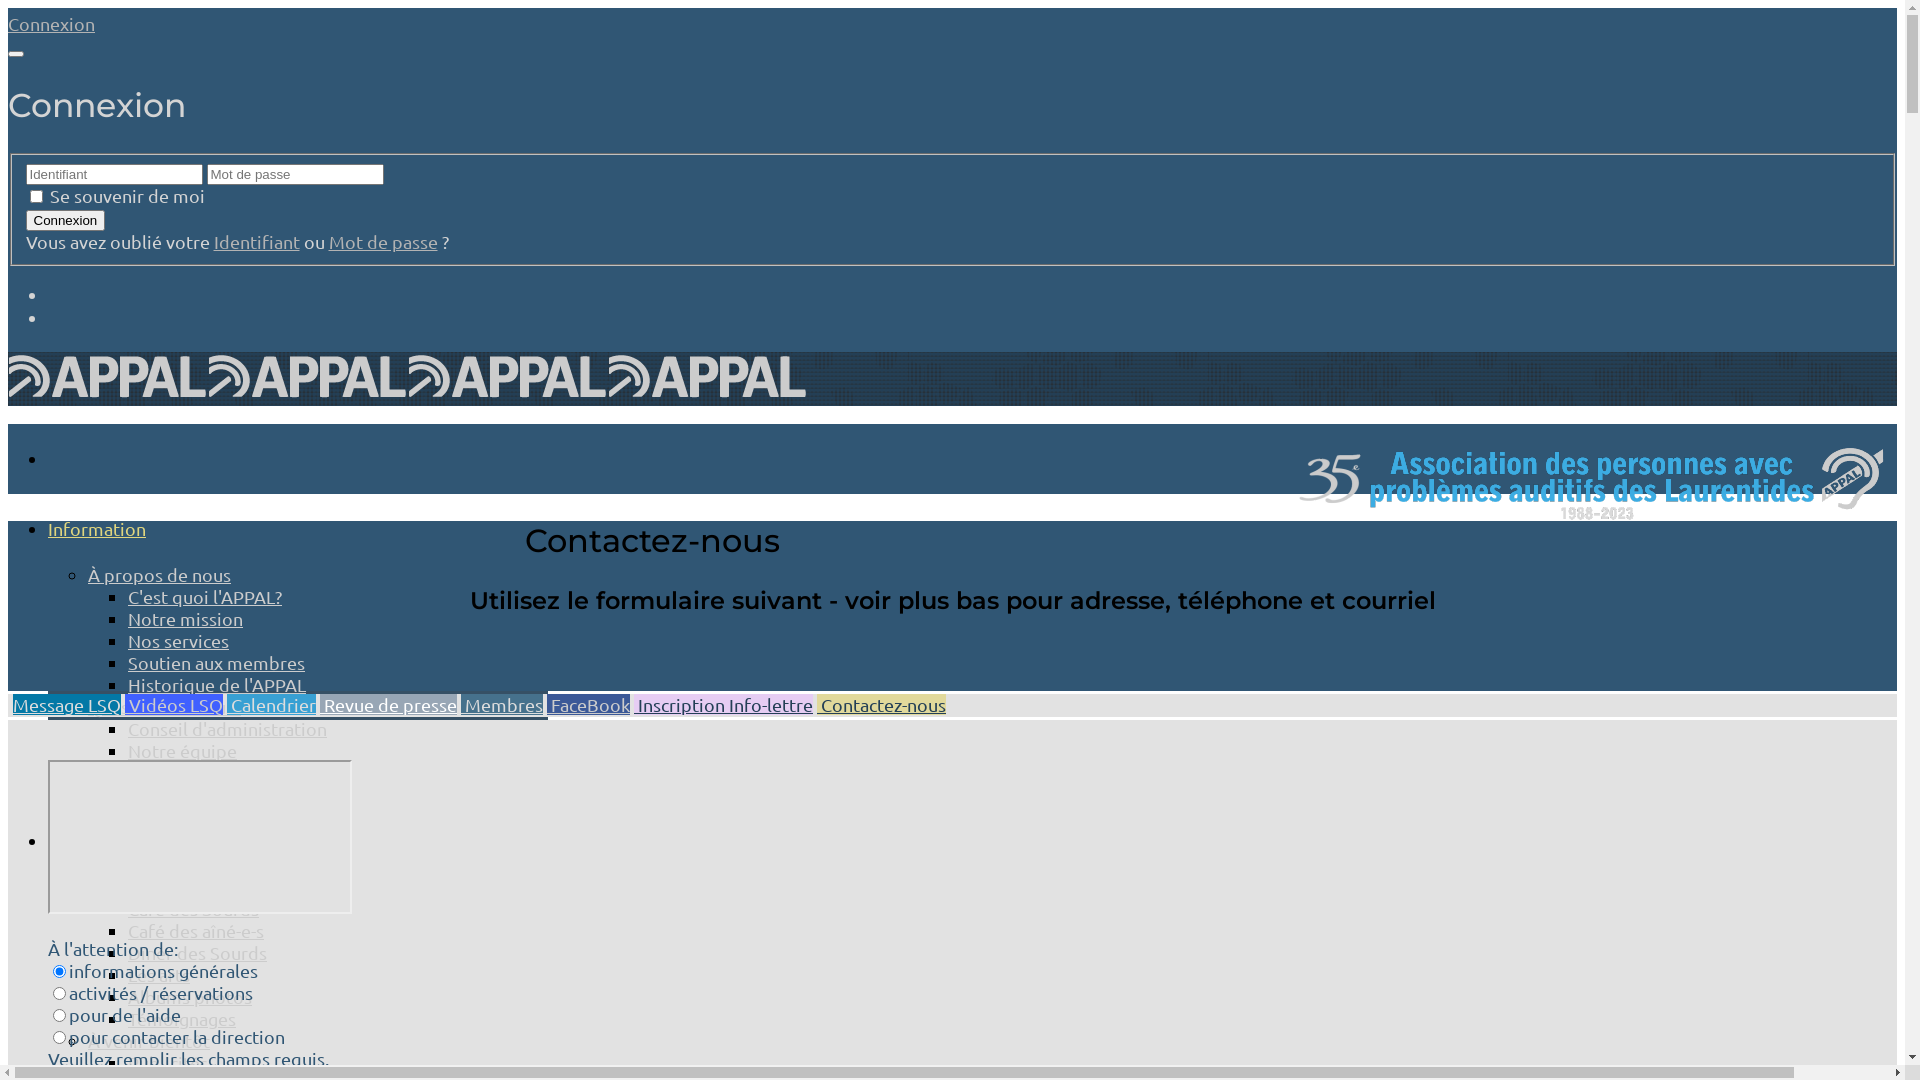 Image resolution: width=1920 pixels, height=1080 pixels. I want to click on Contactez-nous, so click(882, 704).